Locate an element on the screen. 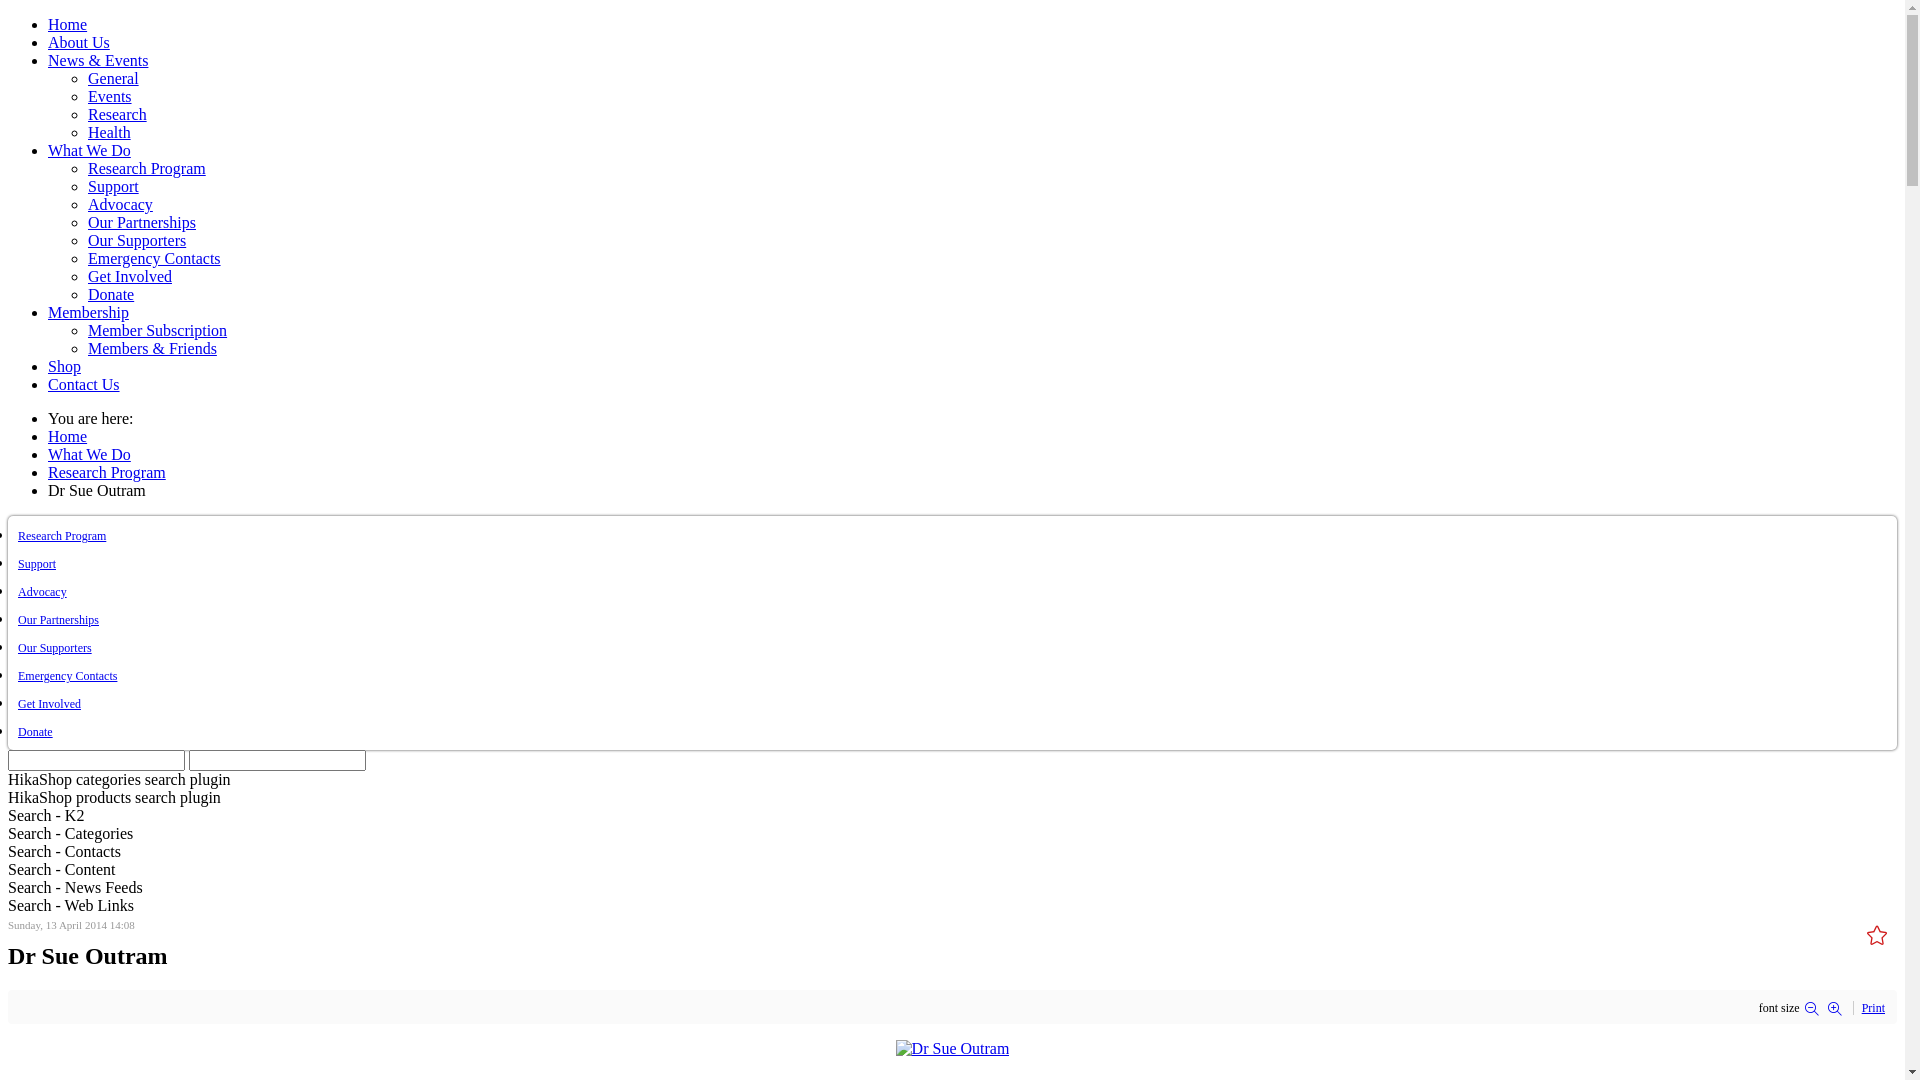 The image size is (1920, 1080). What We Do is located at coordinates (90, 150).